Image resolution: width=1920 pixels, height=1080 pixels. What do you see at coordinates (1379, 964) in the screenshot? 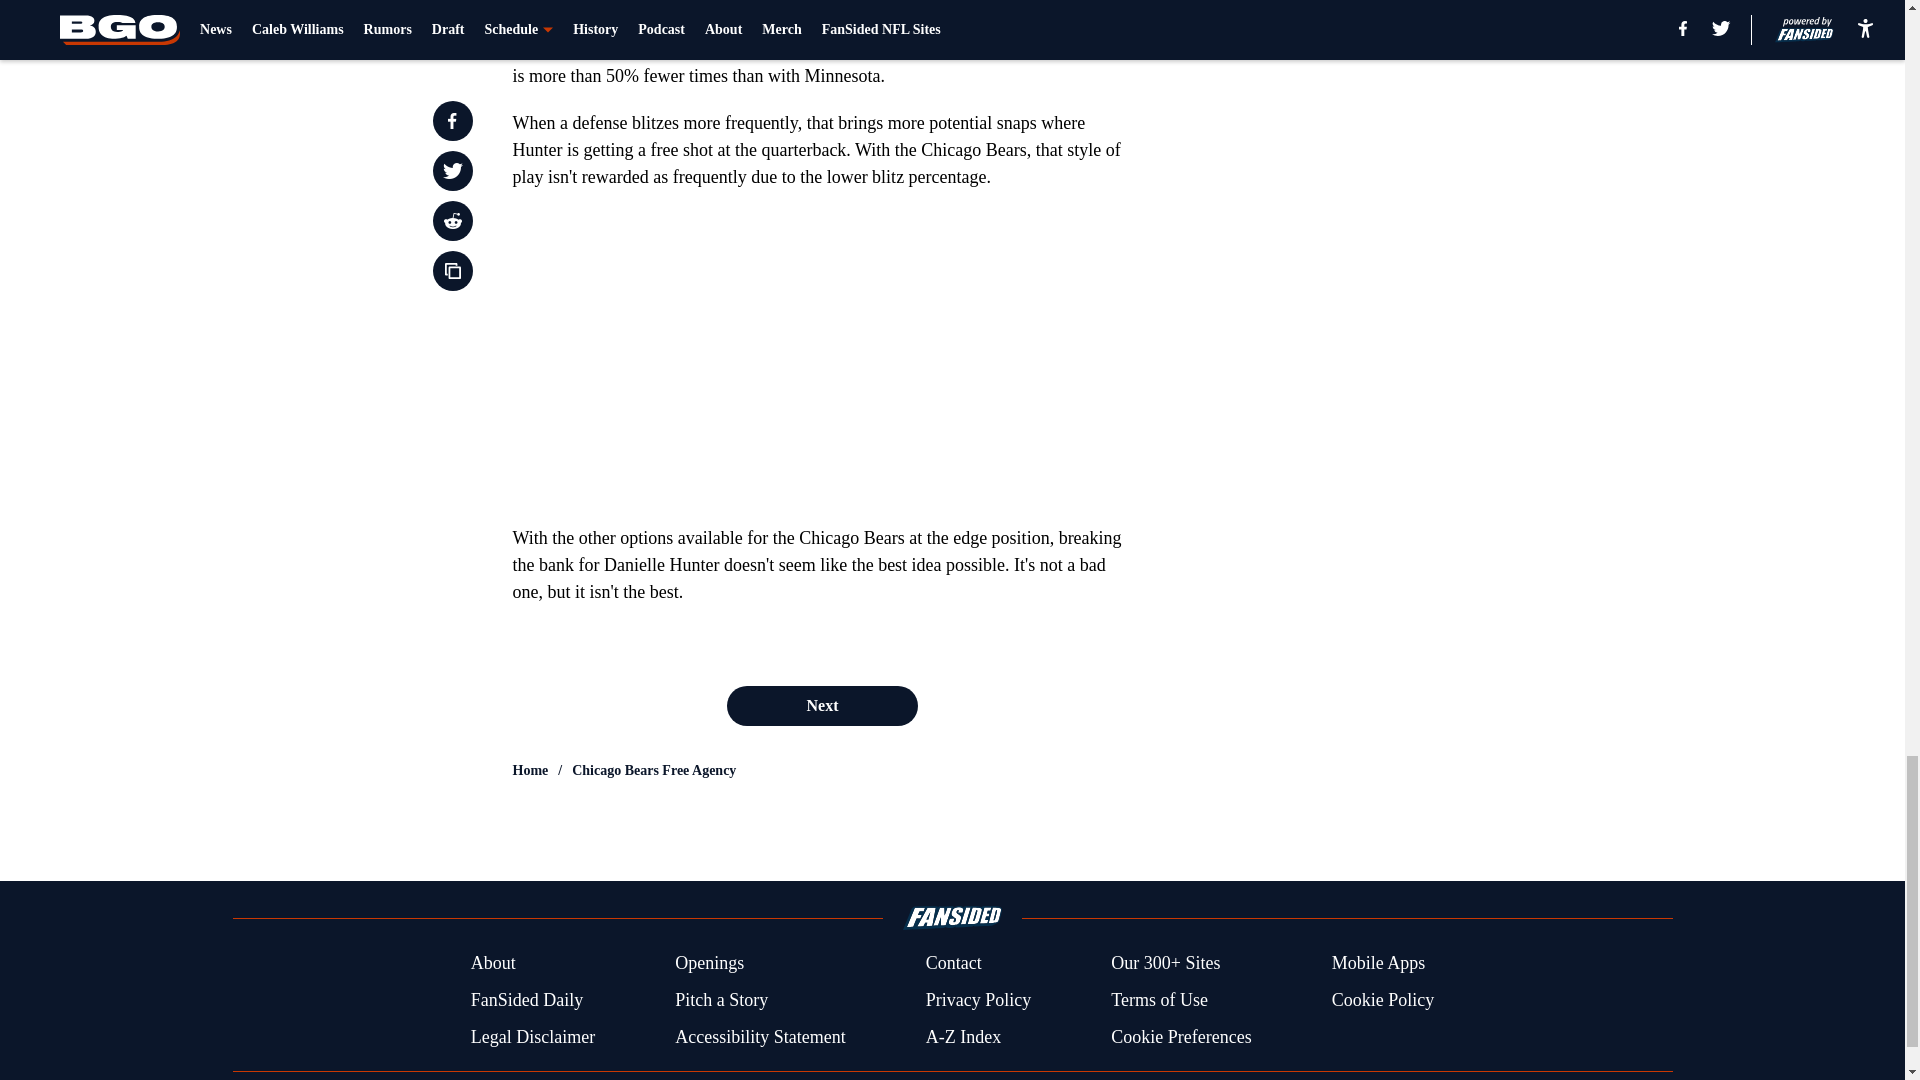
I see `Mobile Apps` at bounding box center [1379, 964].